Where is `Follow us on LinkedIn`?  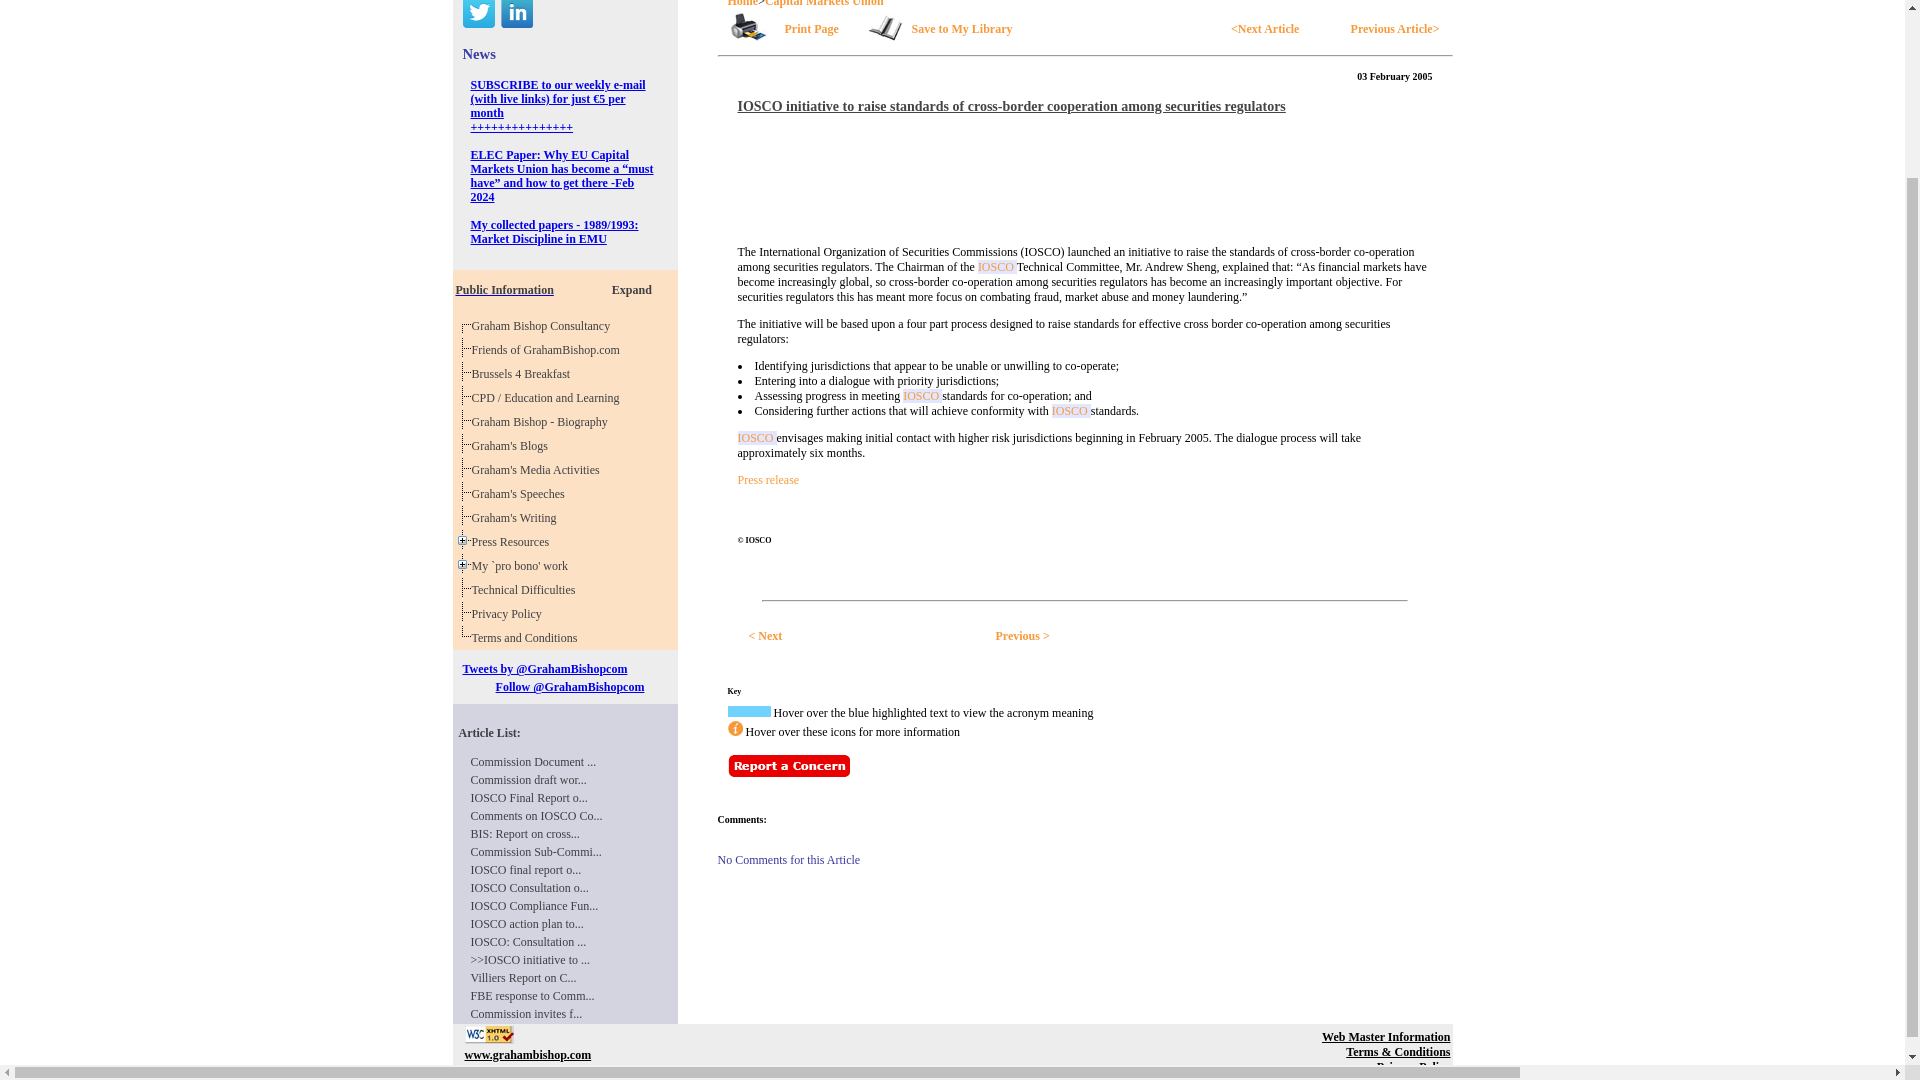
Follow us on LinkedIn is located at coordinates (524, 374).